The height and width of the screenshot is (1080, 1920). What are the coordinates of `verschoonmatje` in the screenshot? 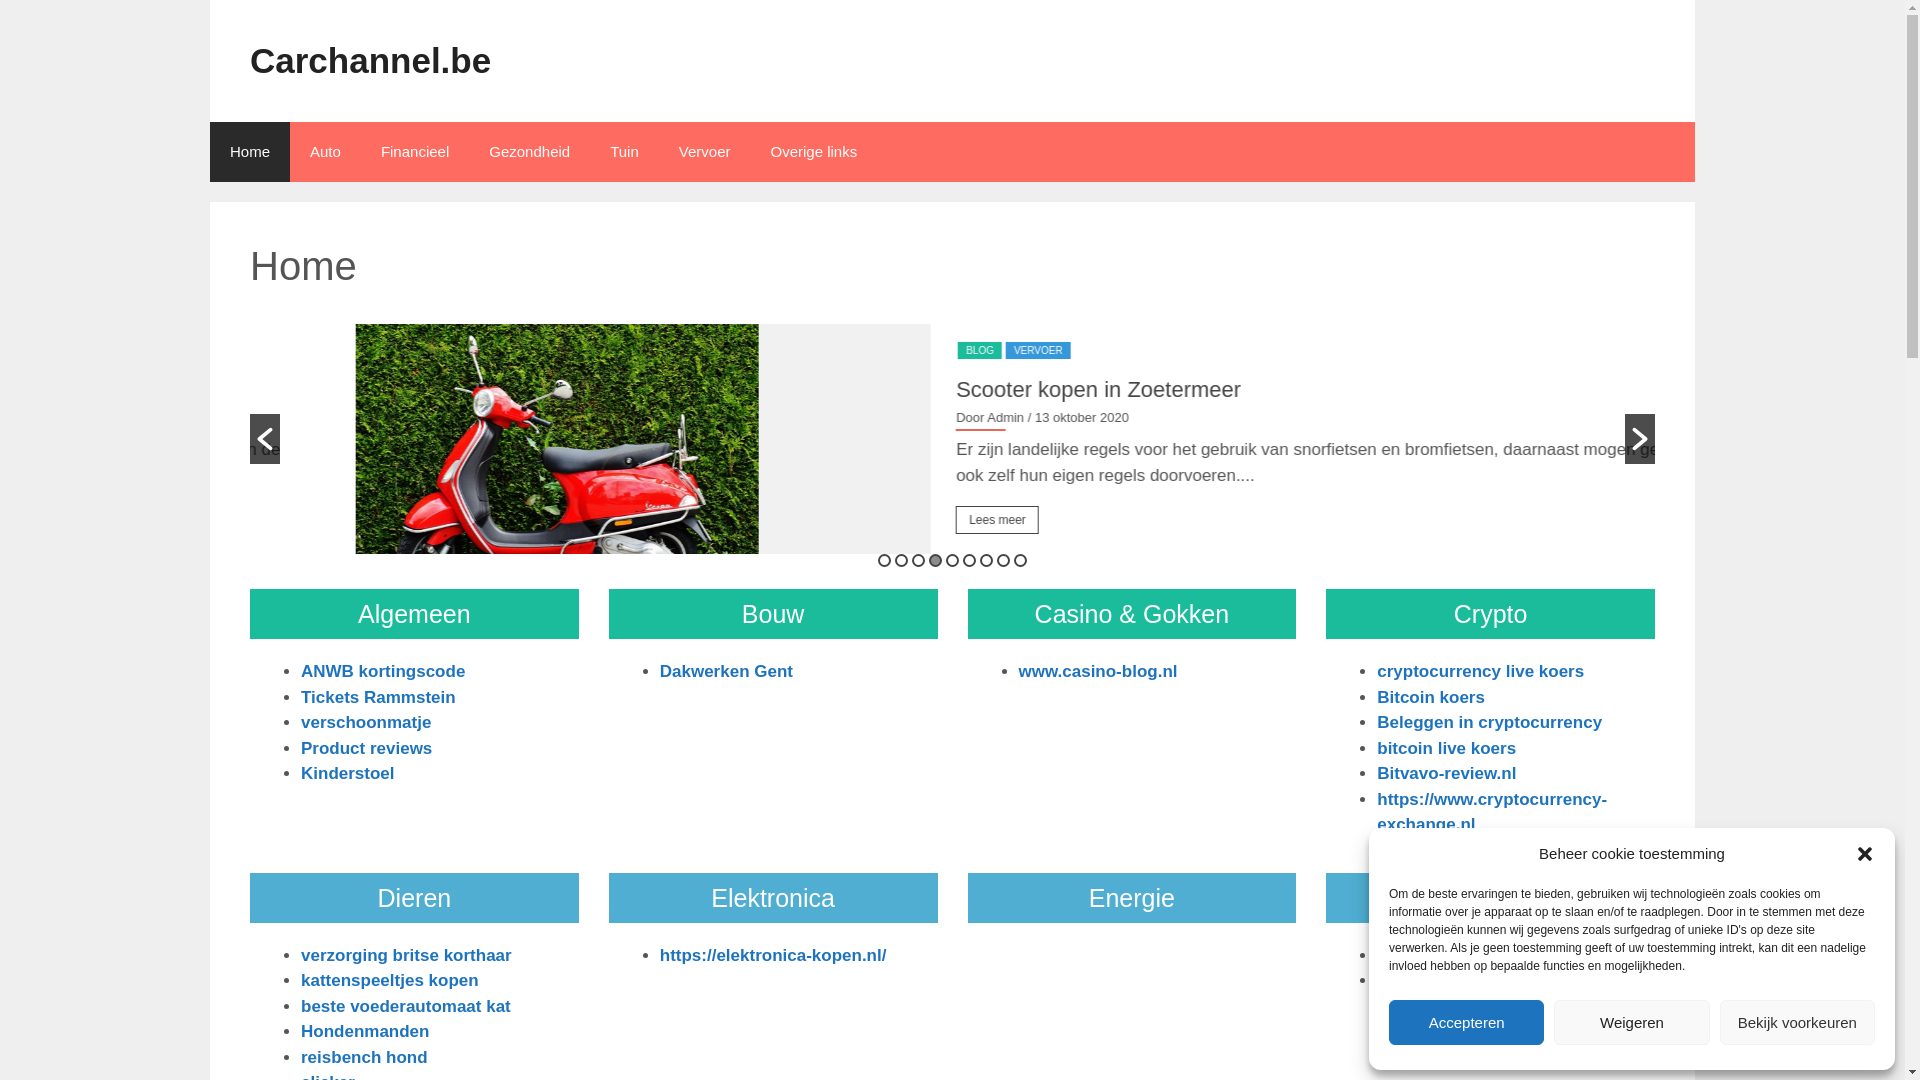 It's located at (366, 722).